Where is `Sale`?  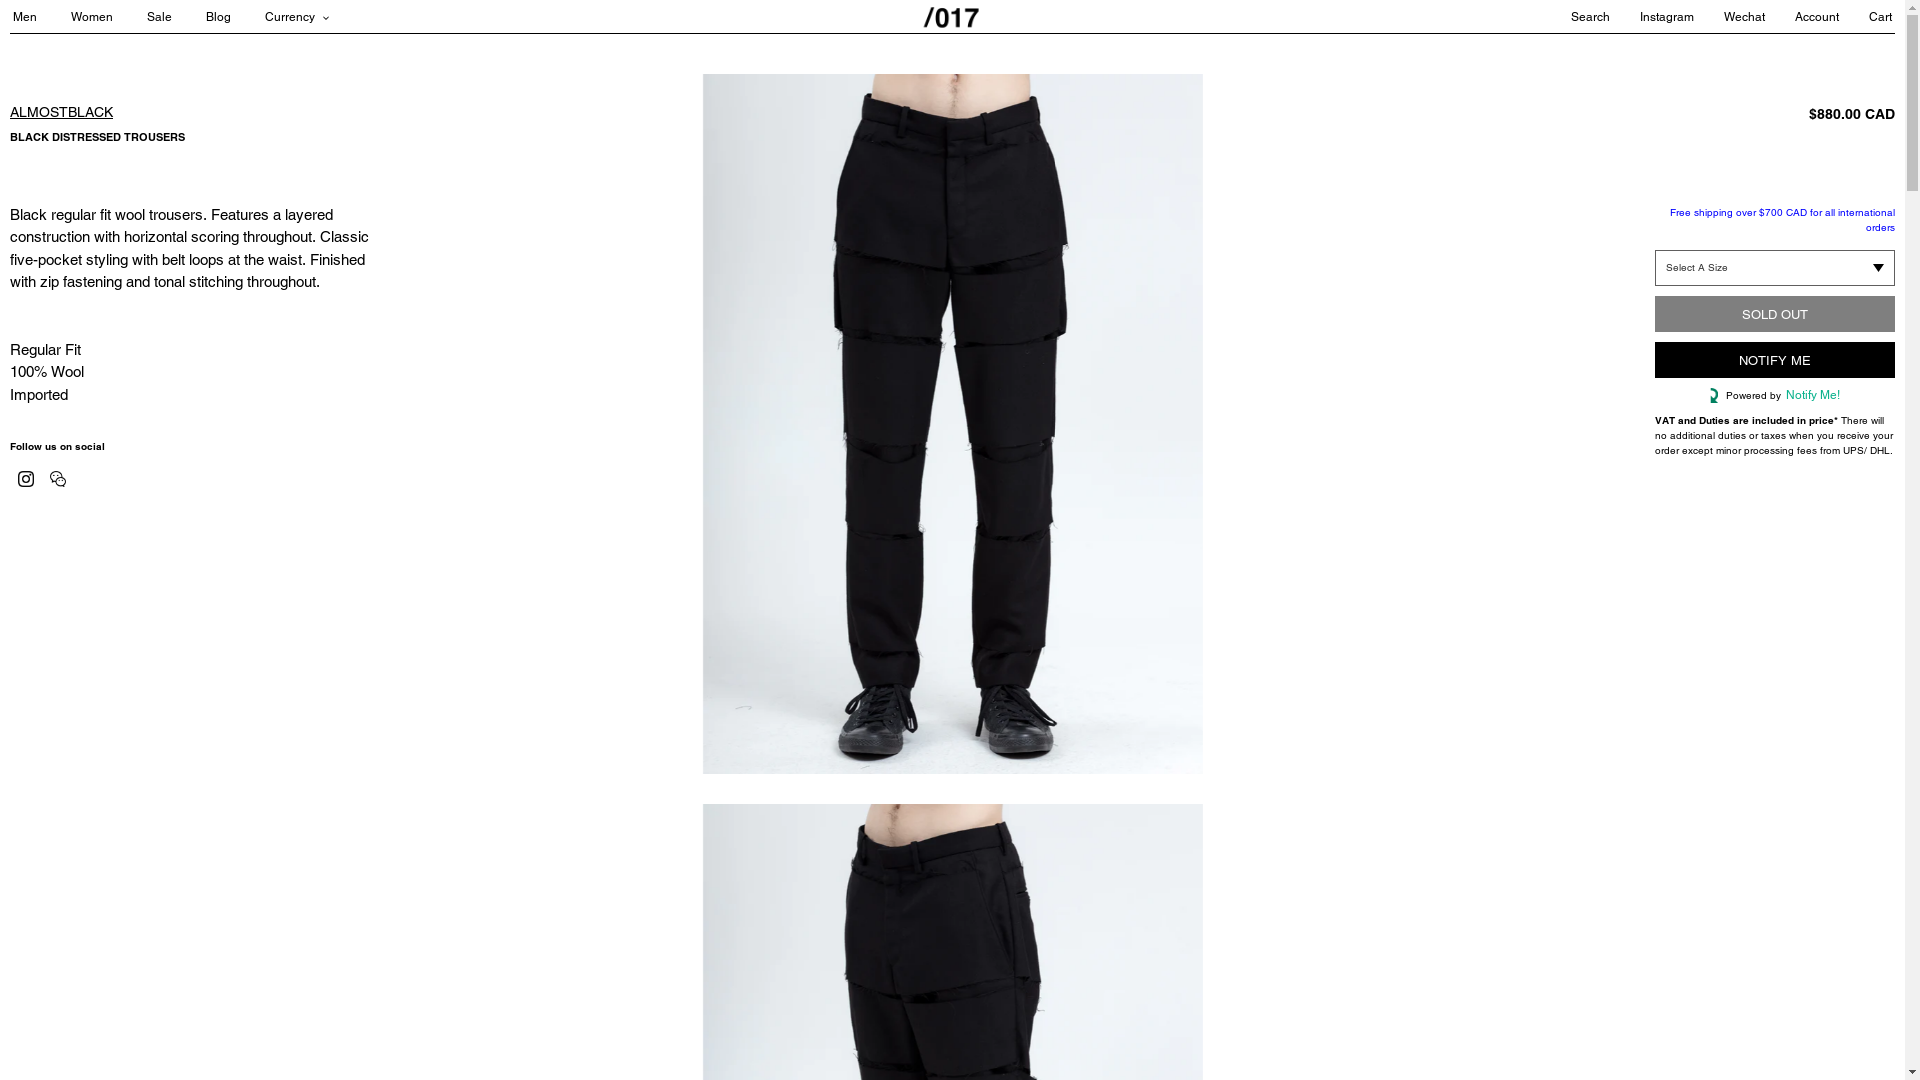
Sale is located at coordinates (174, 17).